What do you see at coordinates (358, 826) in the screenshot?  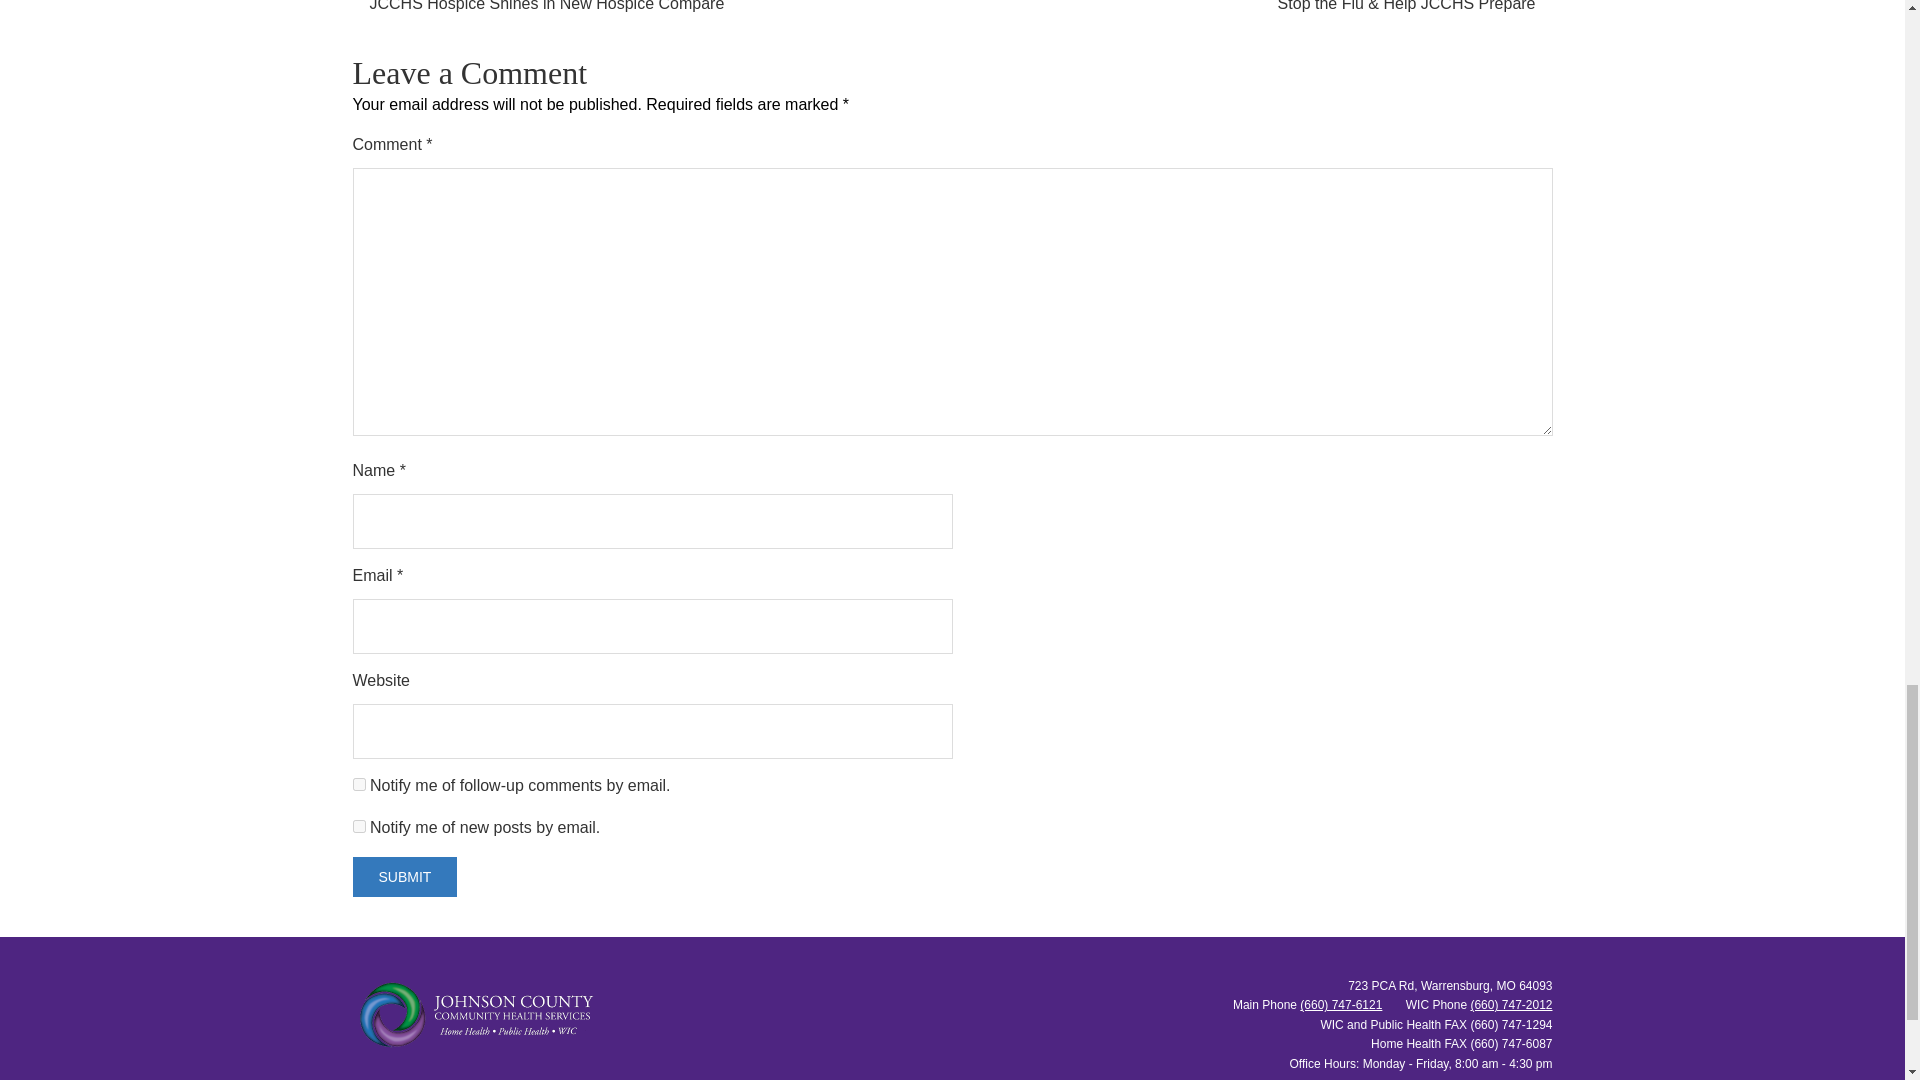 I see `subscribe` at bounding box center [358, 826].